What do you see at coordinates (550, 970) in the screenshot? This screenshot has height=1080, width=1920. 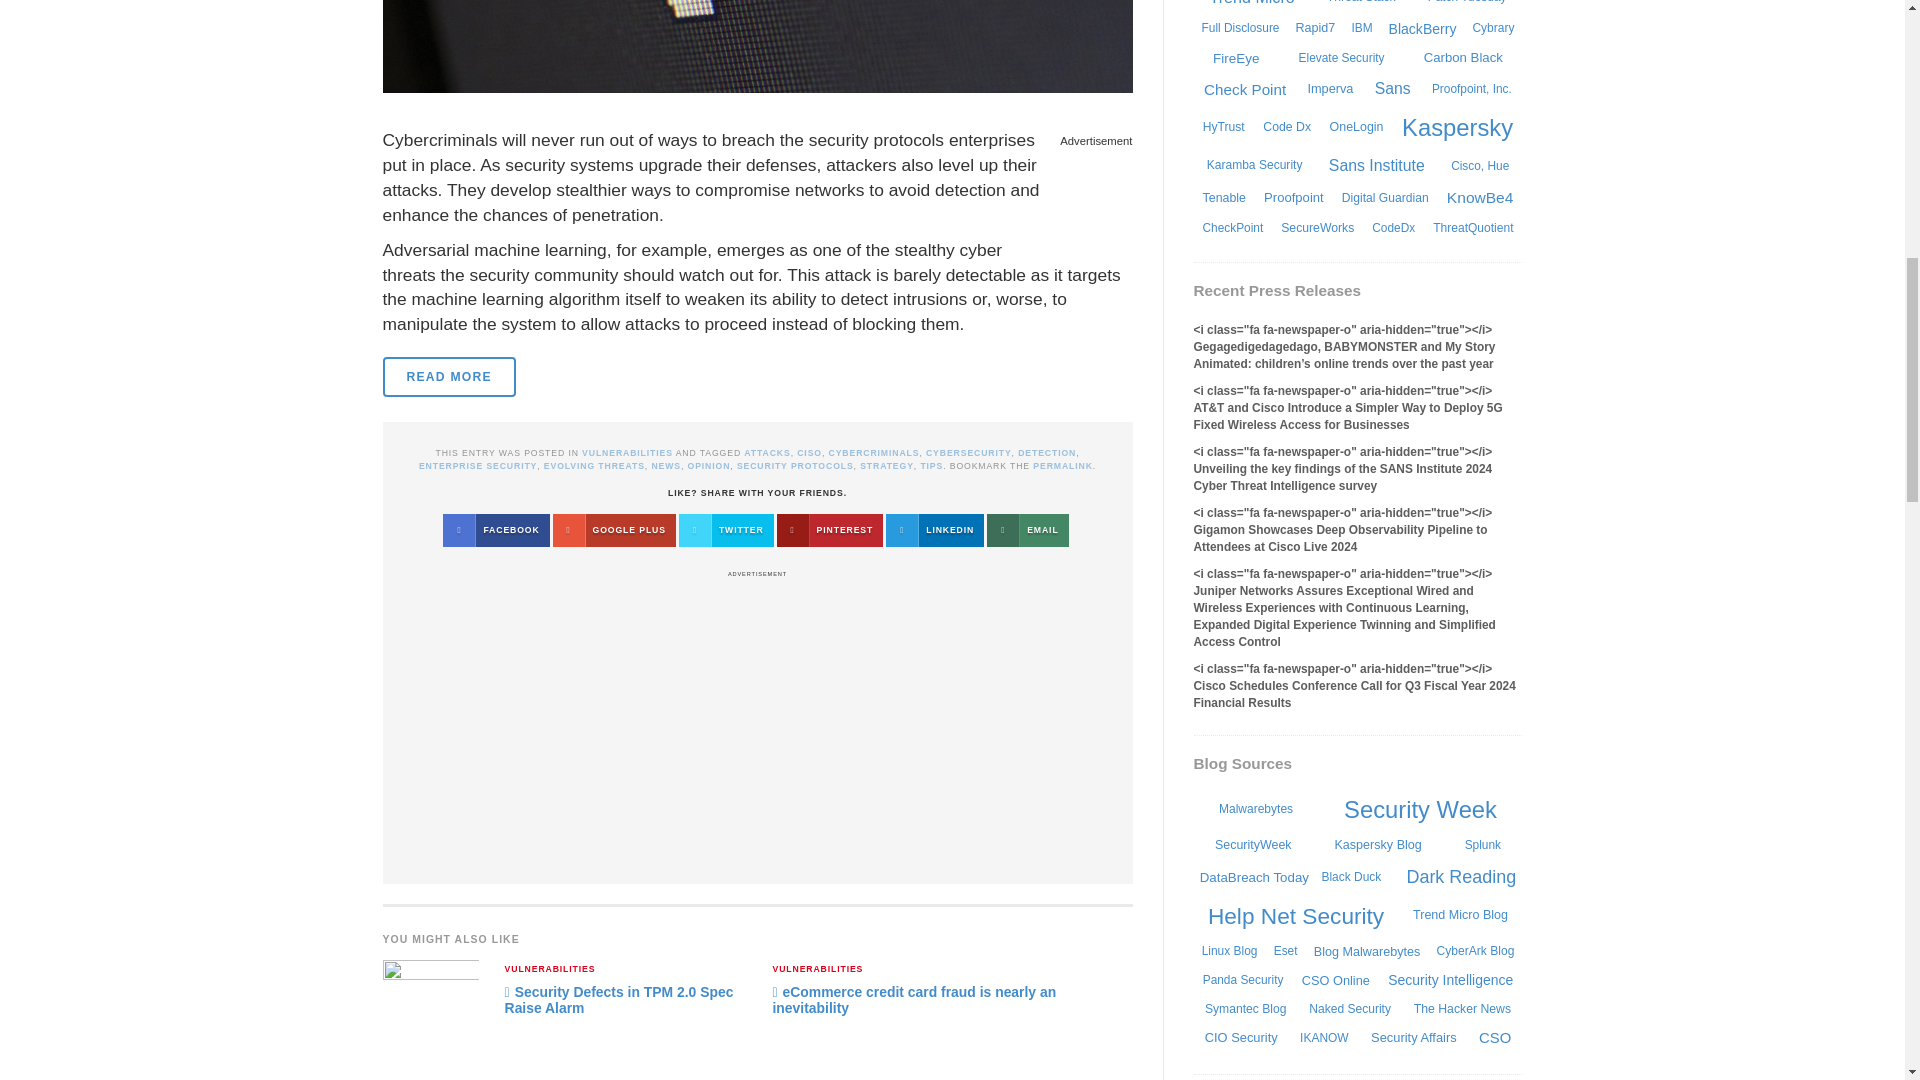 I see `VULNERABILITIES` at bounding box center [550, 970].